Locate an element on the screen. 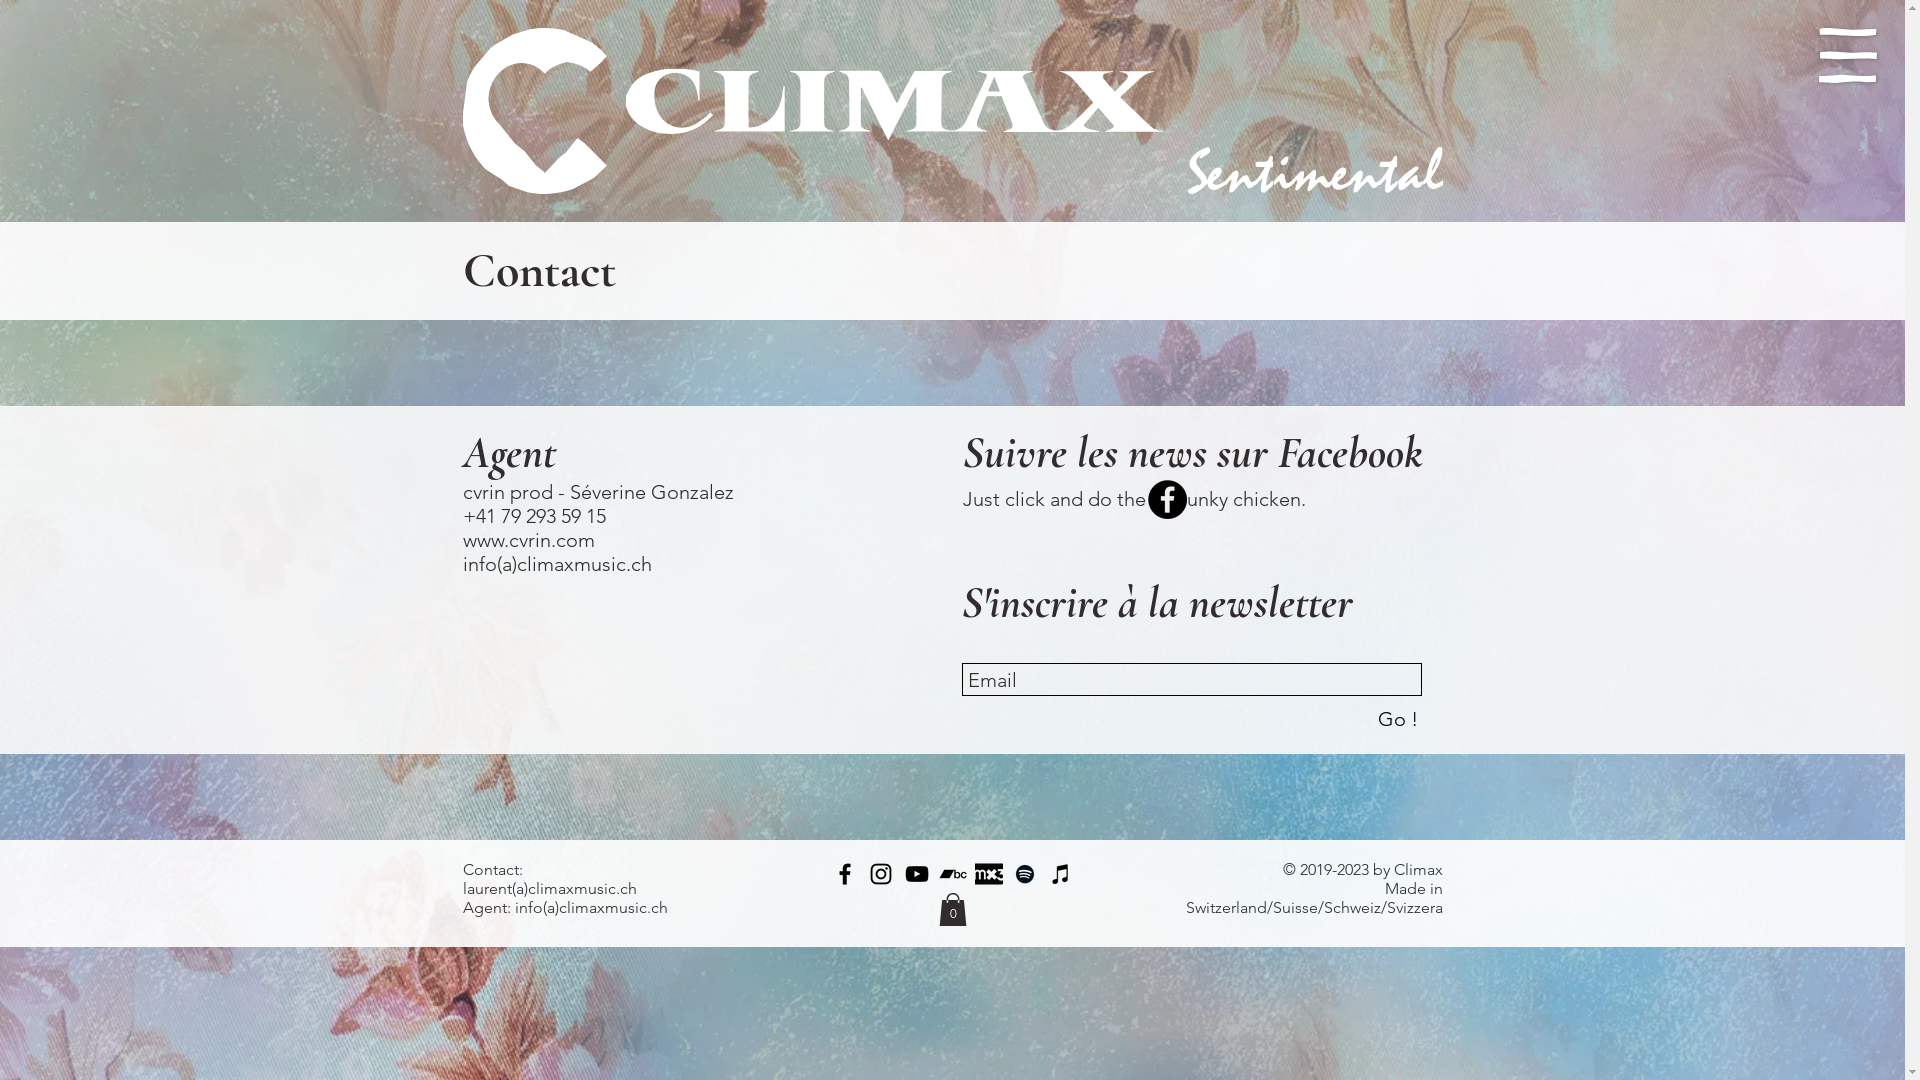 The image size is (1920, 1080). www.cvrin.com is located at coordinates (528, 540).